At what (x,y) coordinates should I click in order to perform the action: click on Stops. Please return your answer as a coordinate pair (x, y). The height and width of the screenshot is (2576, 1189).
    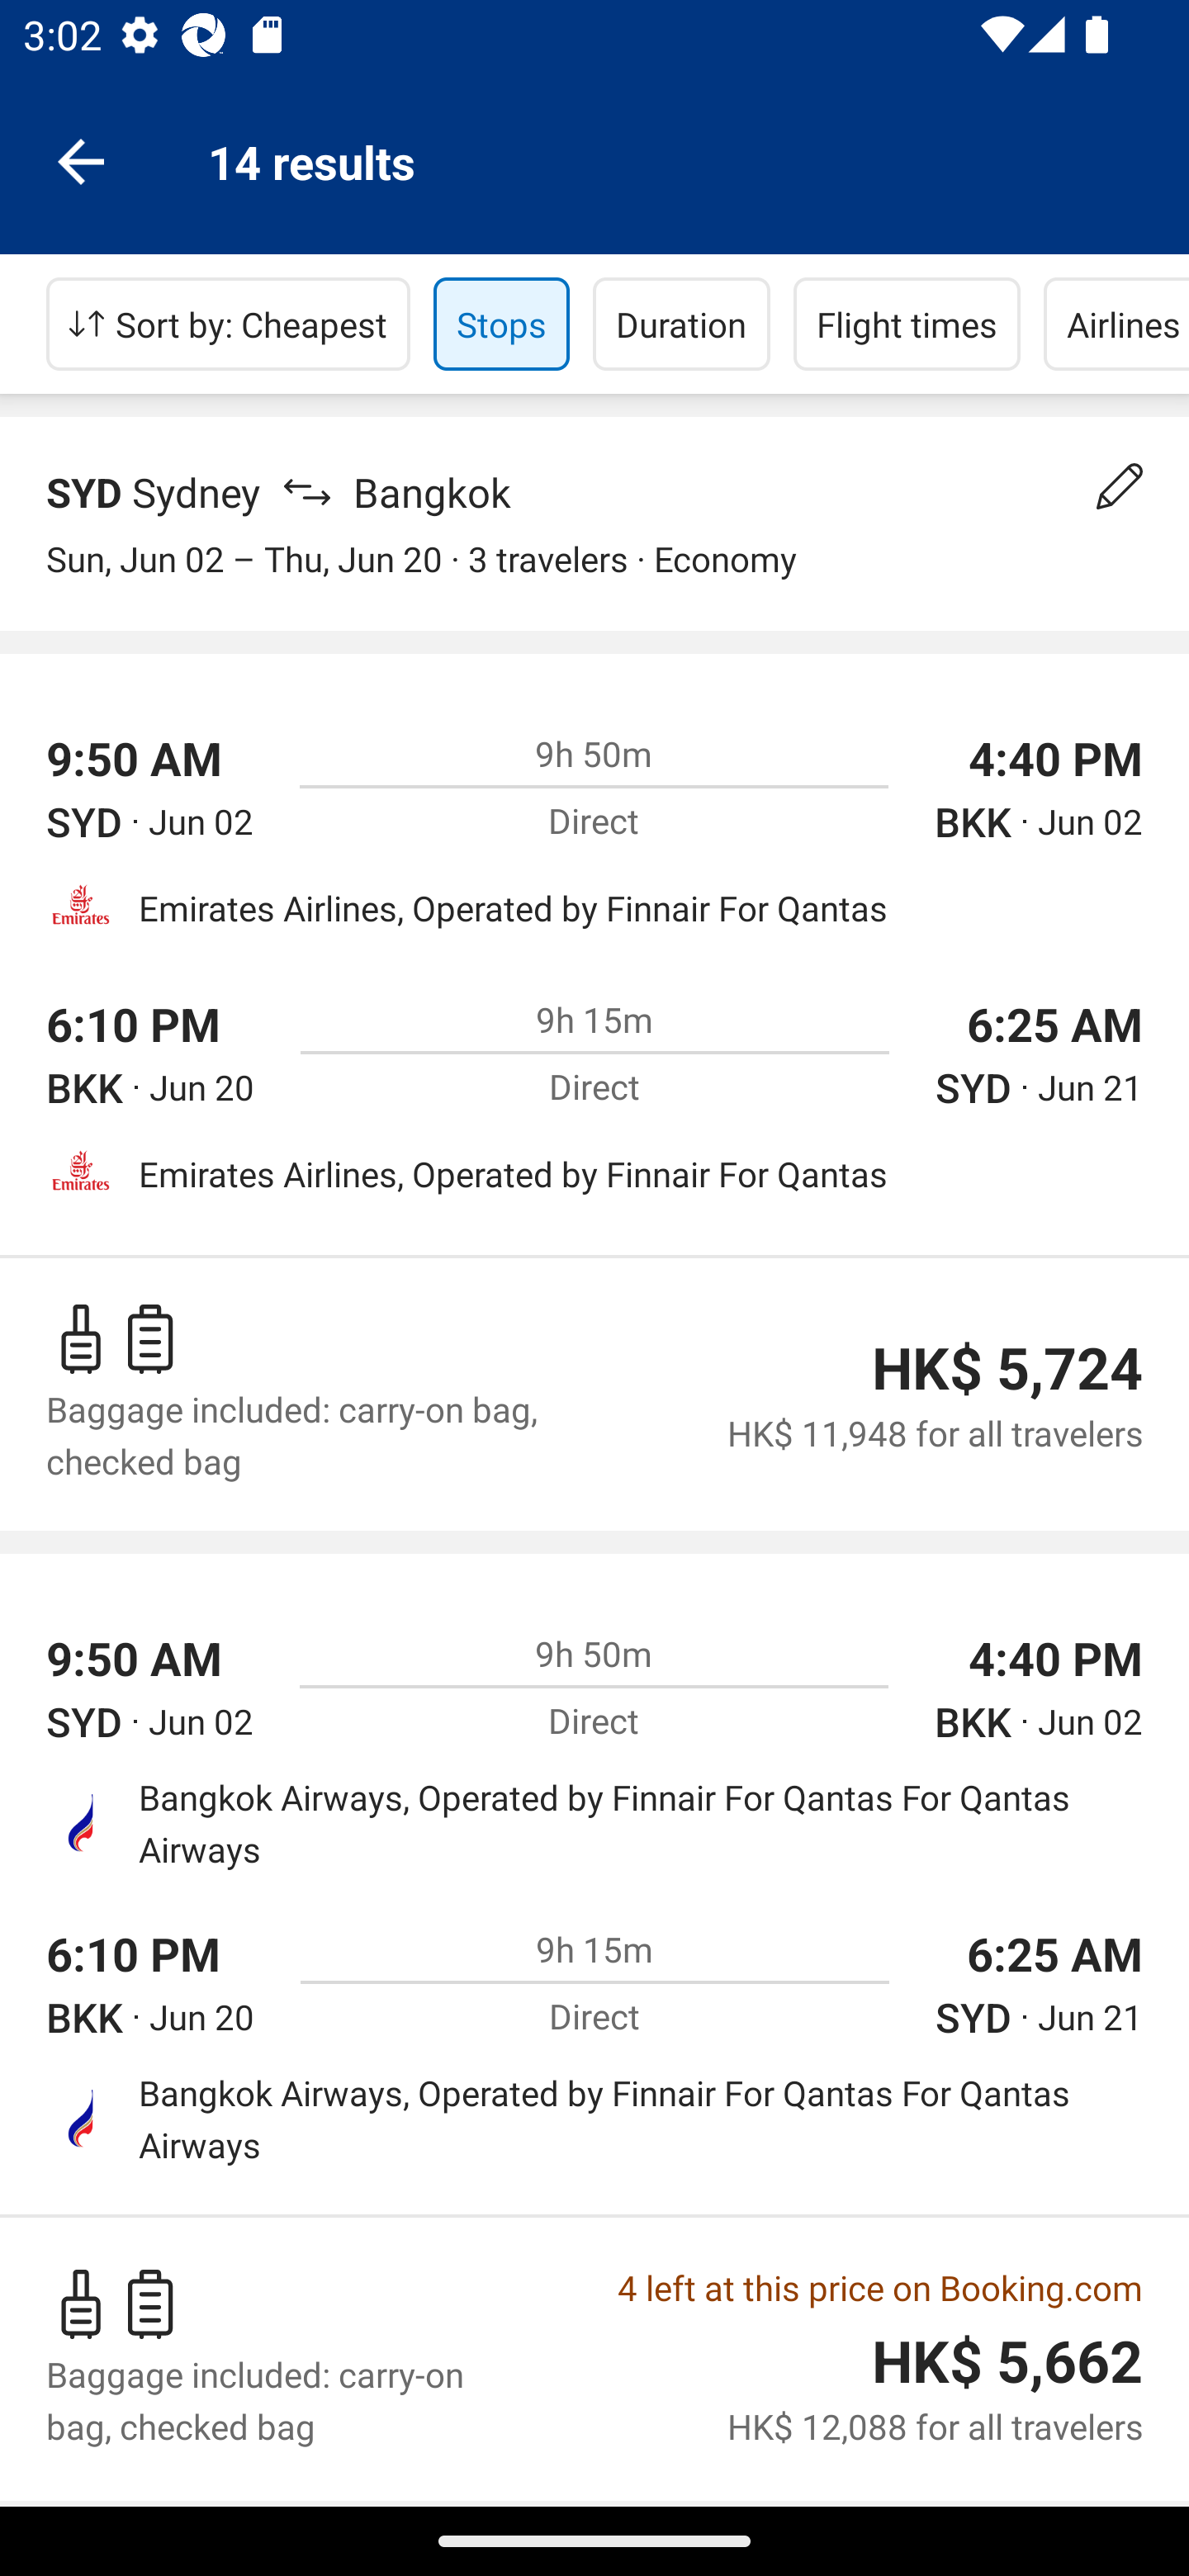
    Looking at the image, I should click on (501, 324).